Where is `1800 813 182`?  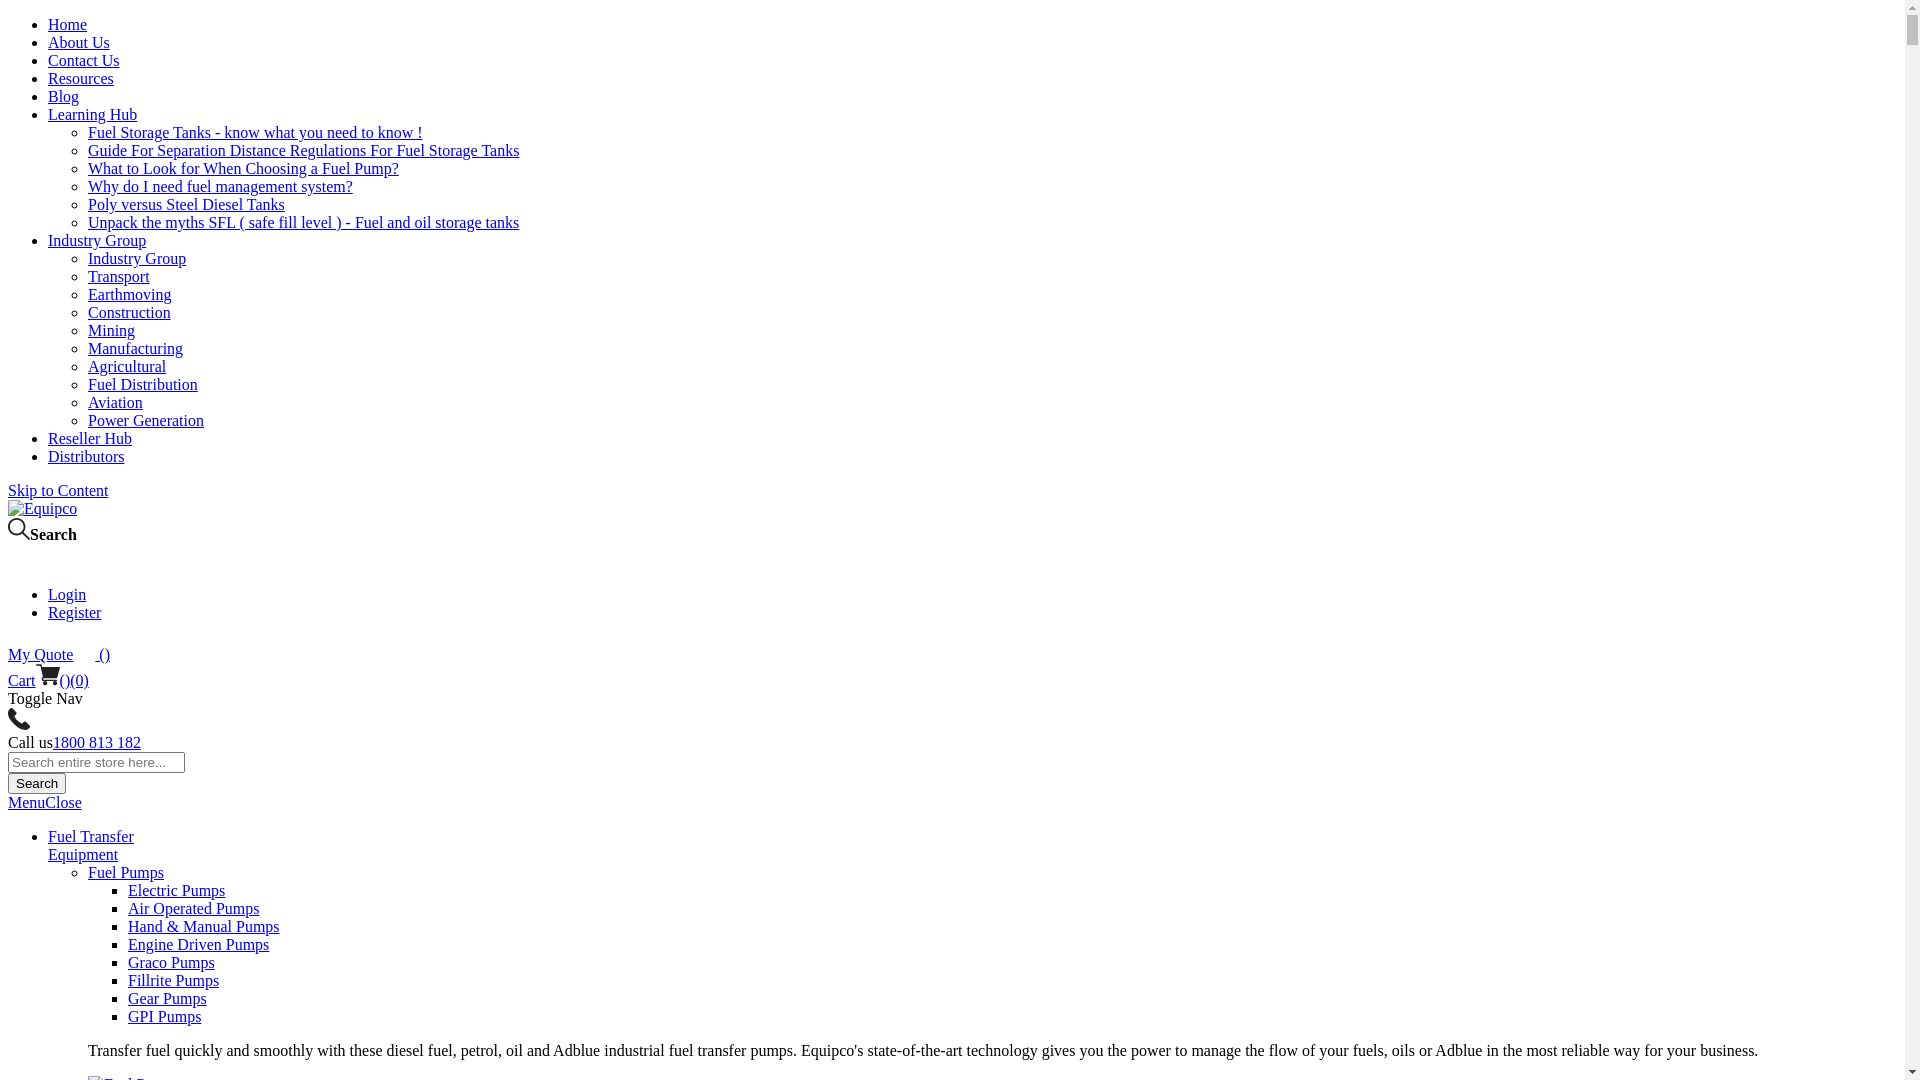 1800 813 182 is located at coordinates (19, 724).